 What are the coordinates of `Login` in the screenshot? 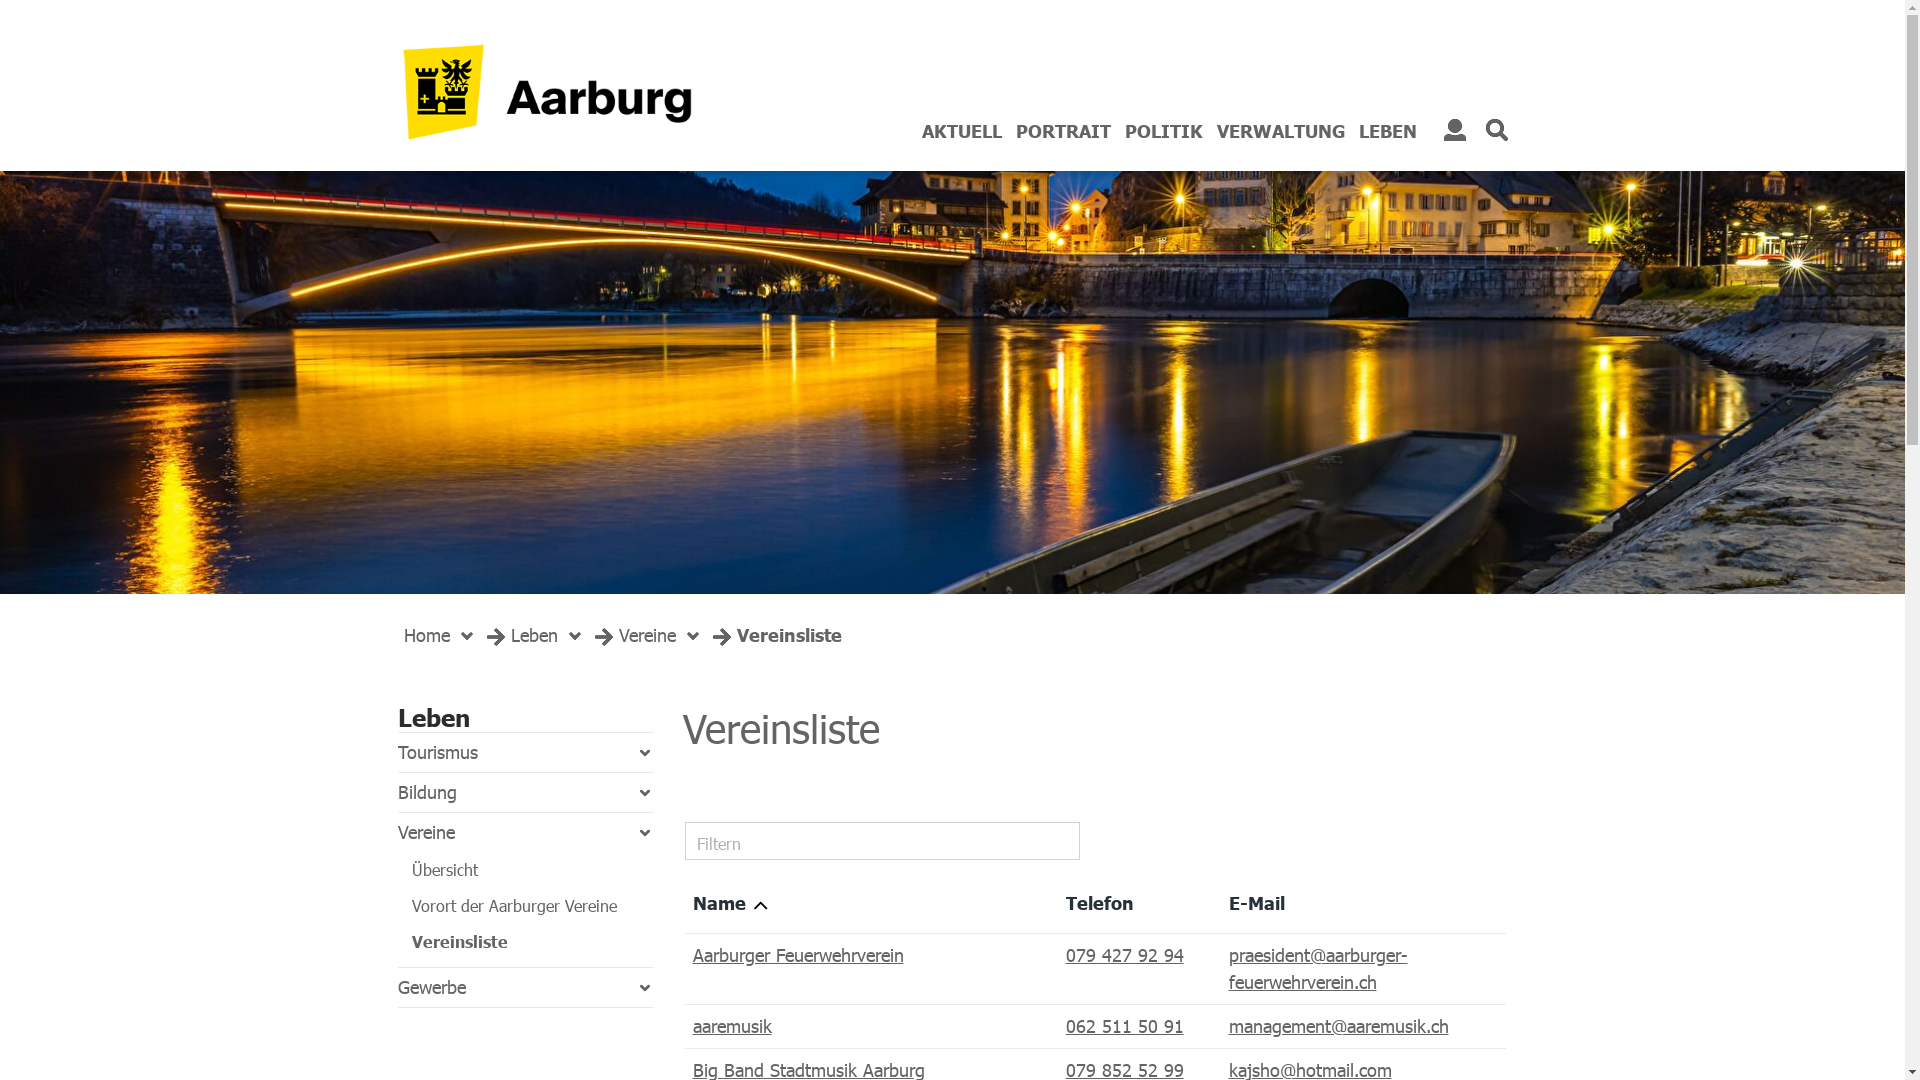 It's located at (1455, 130).